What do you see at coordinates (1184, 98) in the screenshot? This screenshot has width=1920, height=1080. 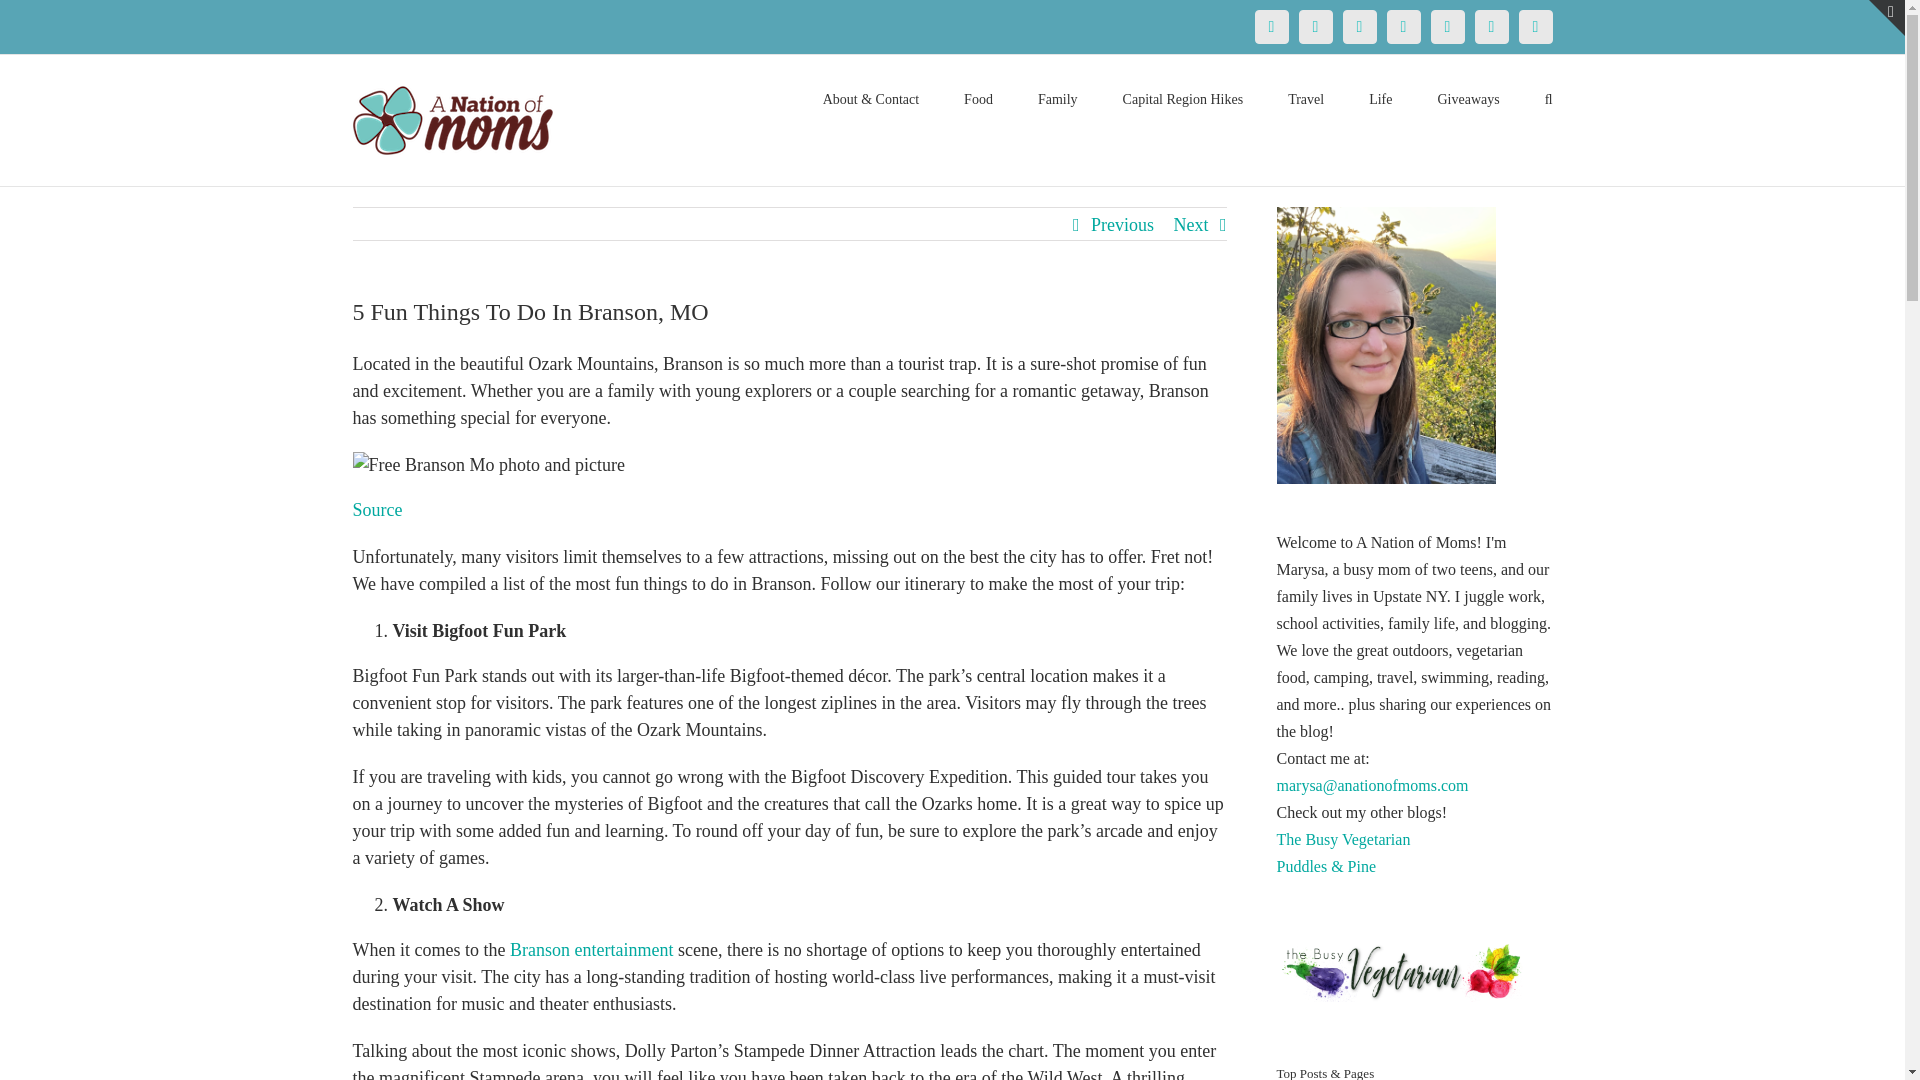 I see `Capital Region Hikes` at bounding box center [1184, 98].